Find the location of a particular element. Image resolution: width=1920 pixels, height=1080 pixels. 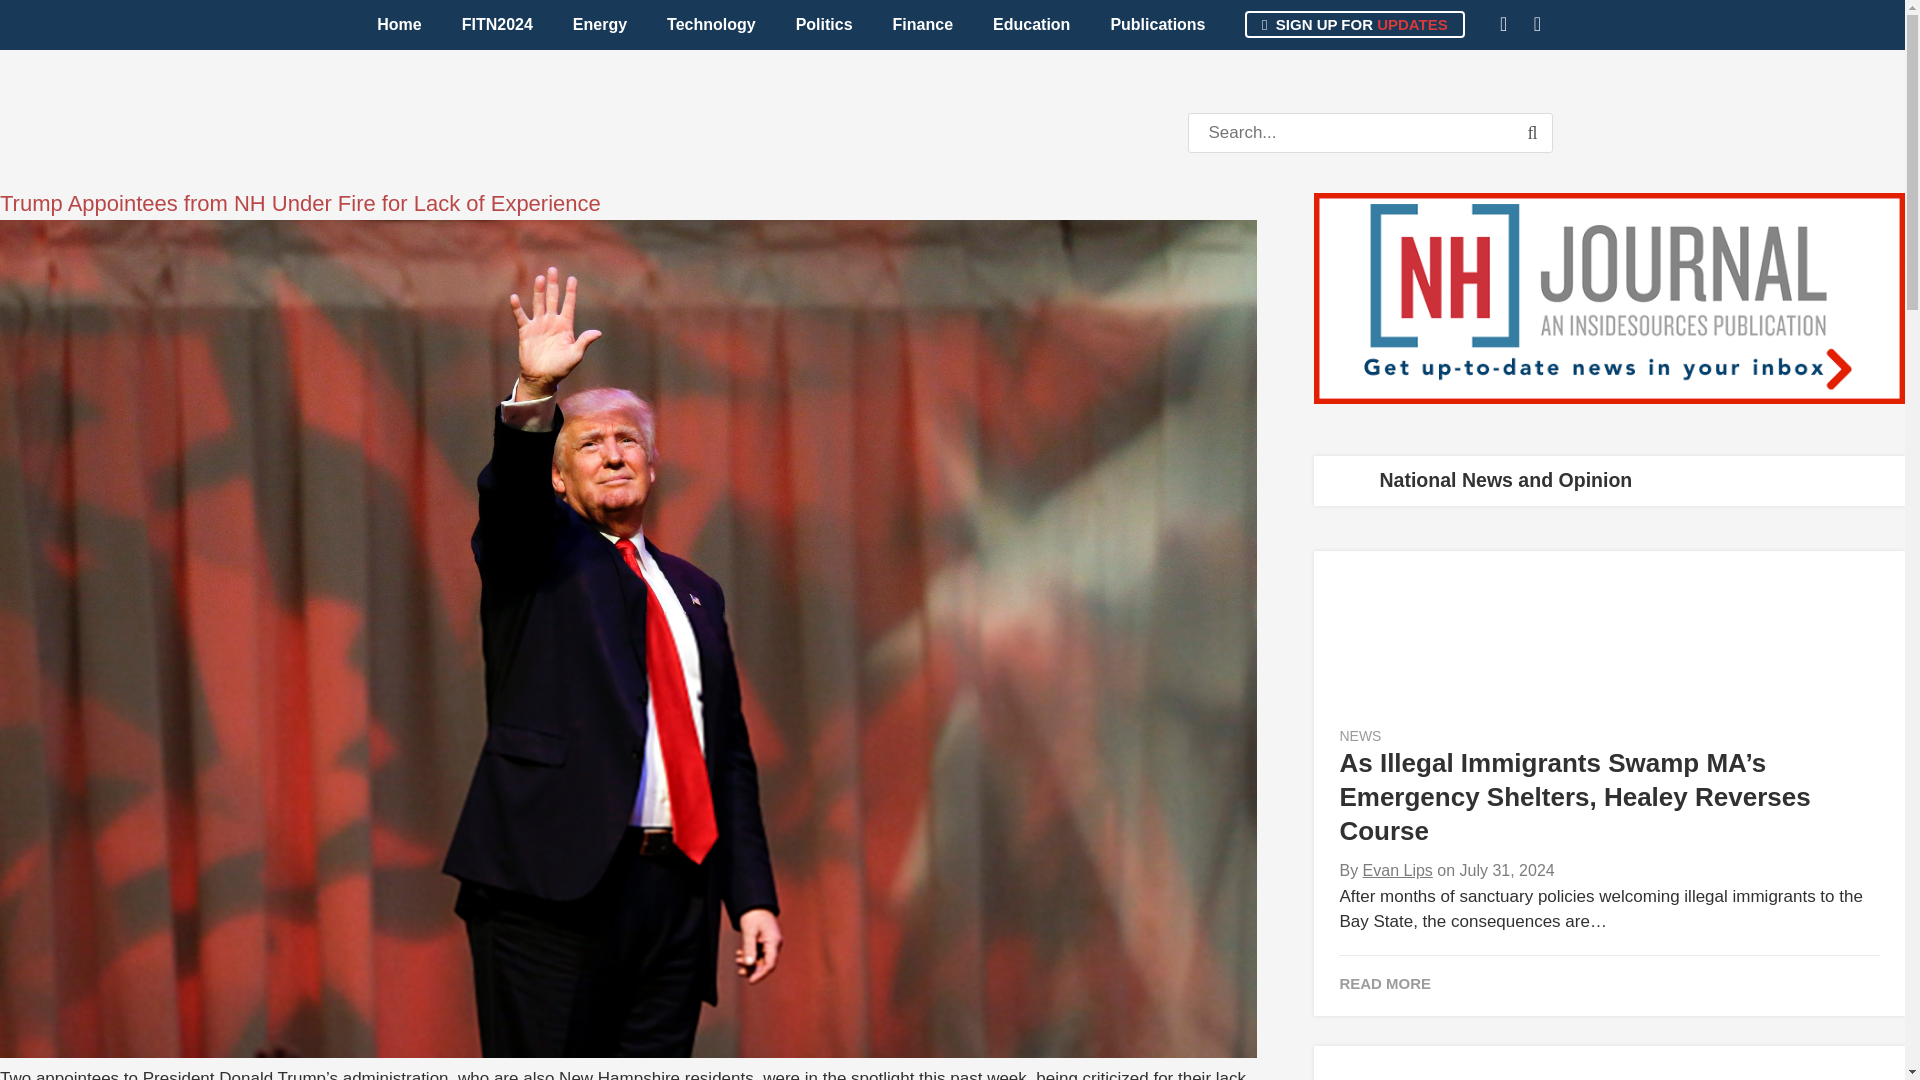

Posts by Evan Lips is located at coordinates (1398, 870).